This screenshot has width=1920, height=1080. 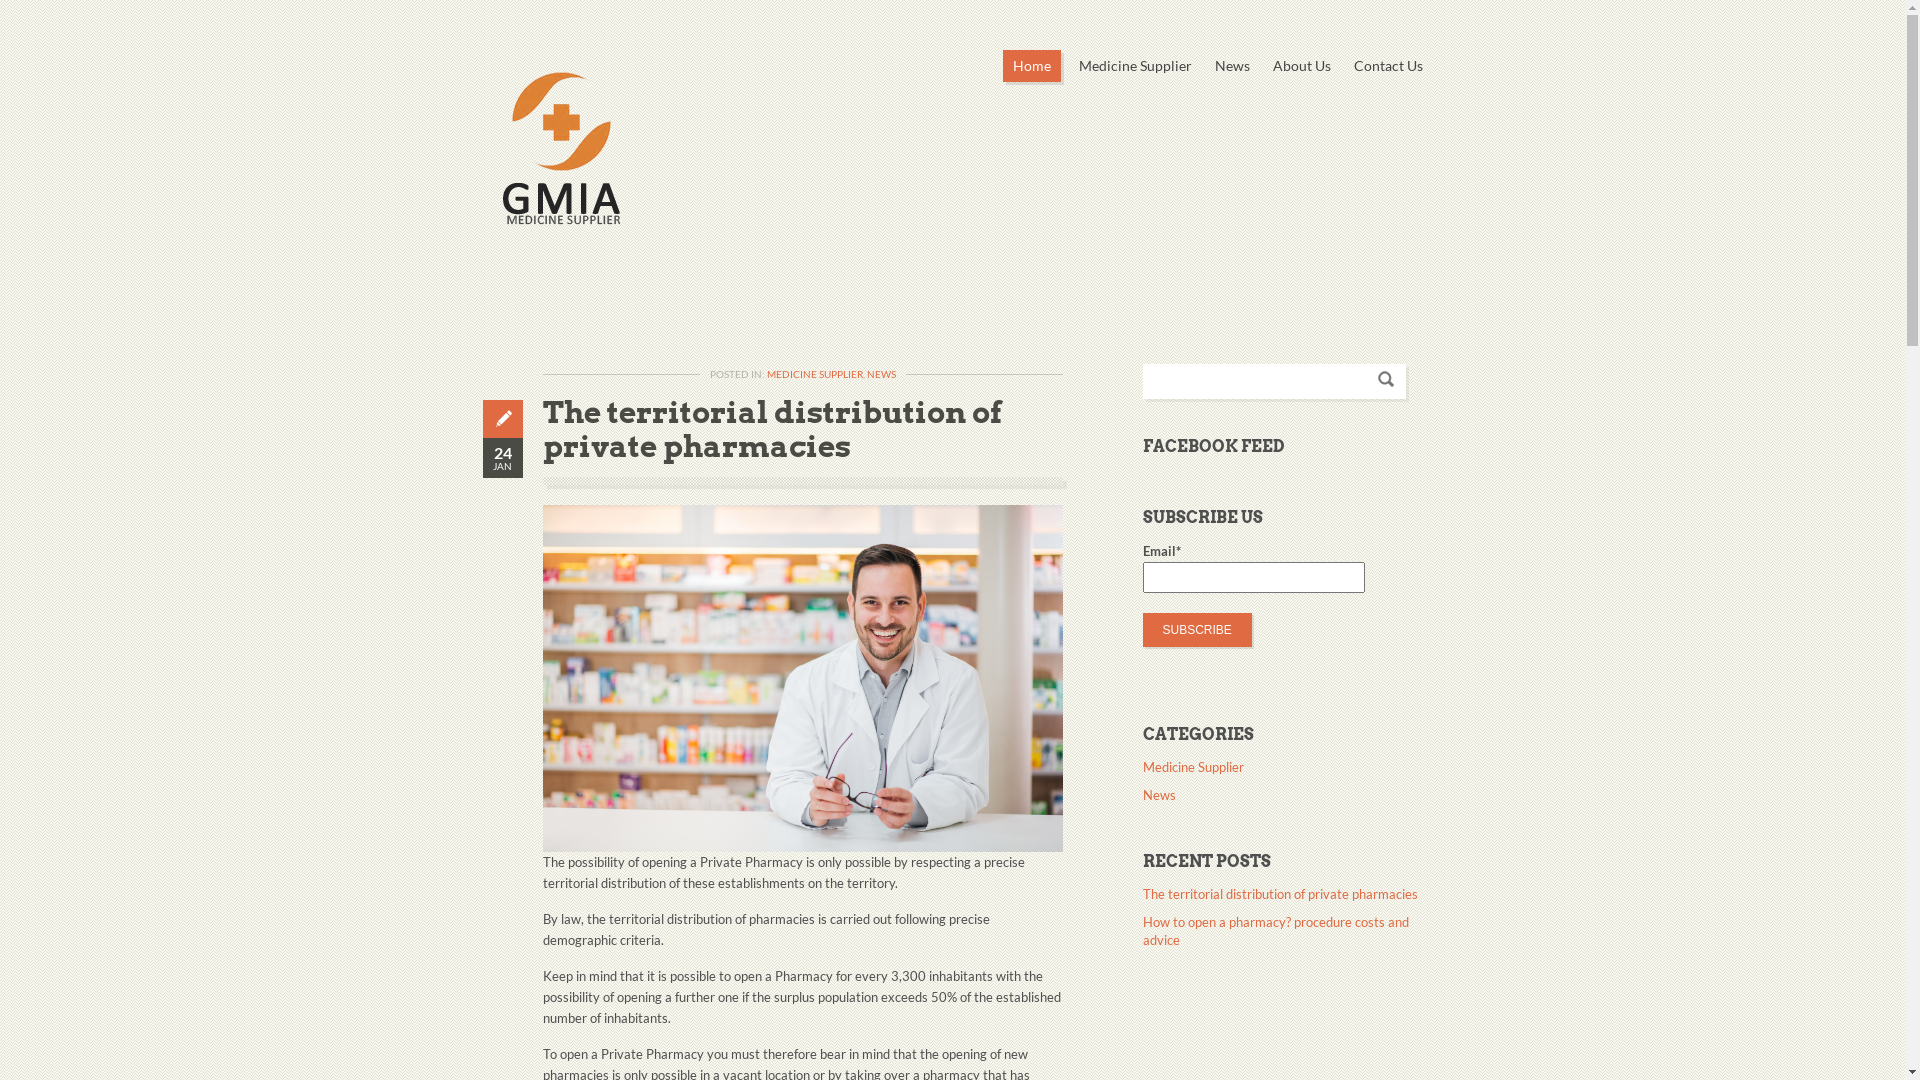 What do you see at coordinates (814, 374) in the screenshot?
I see `MEDICINE SUPPLIER` at bounding box center [814, 374].